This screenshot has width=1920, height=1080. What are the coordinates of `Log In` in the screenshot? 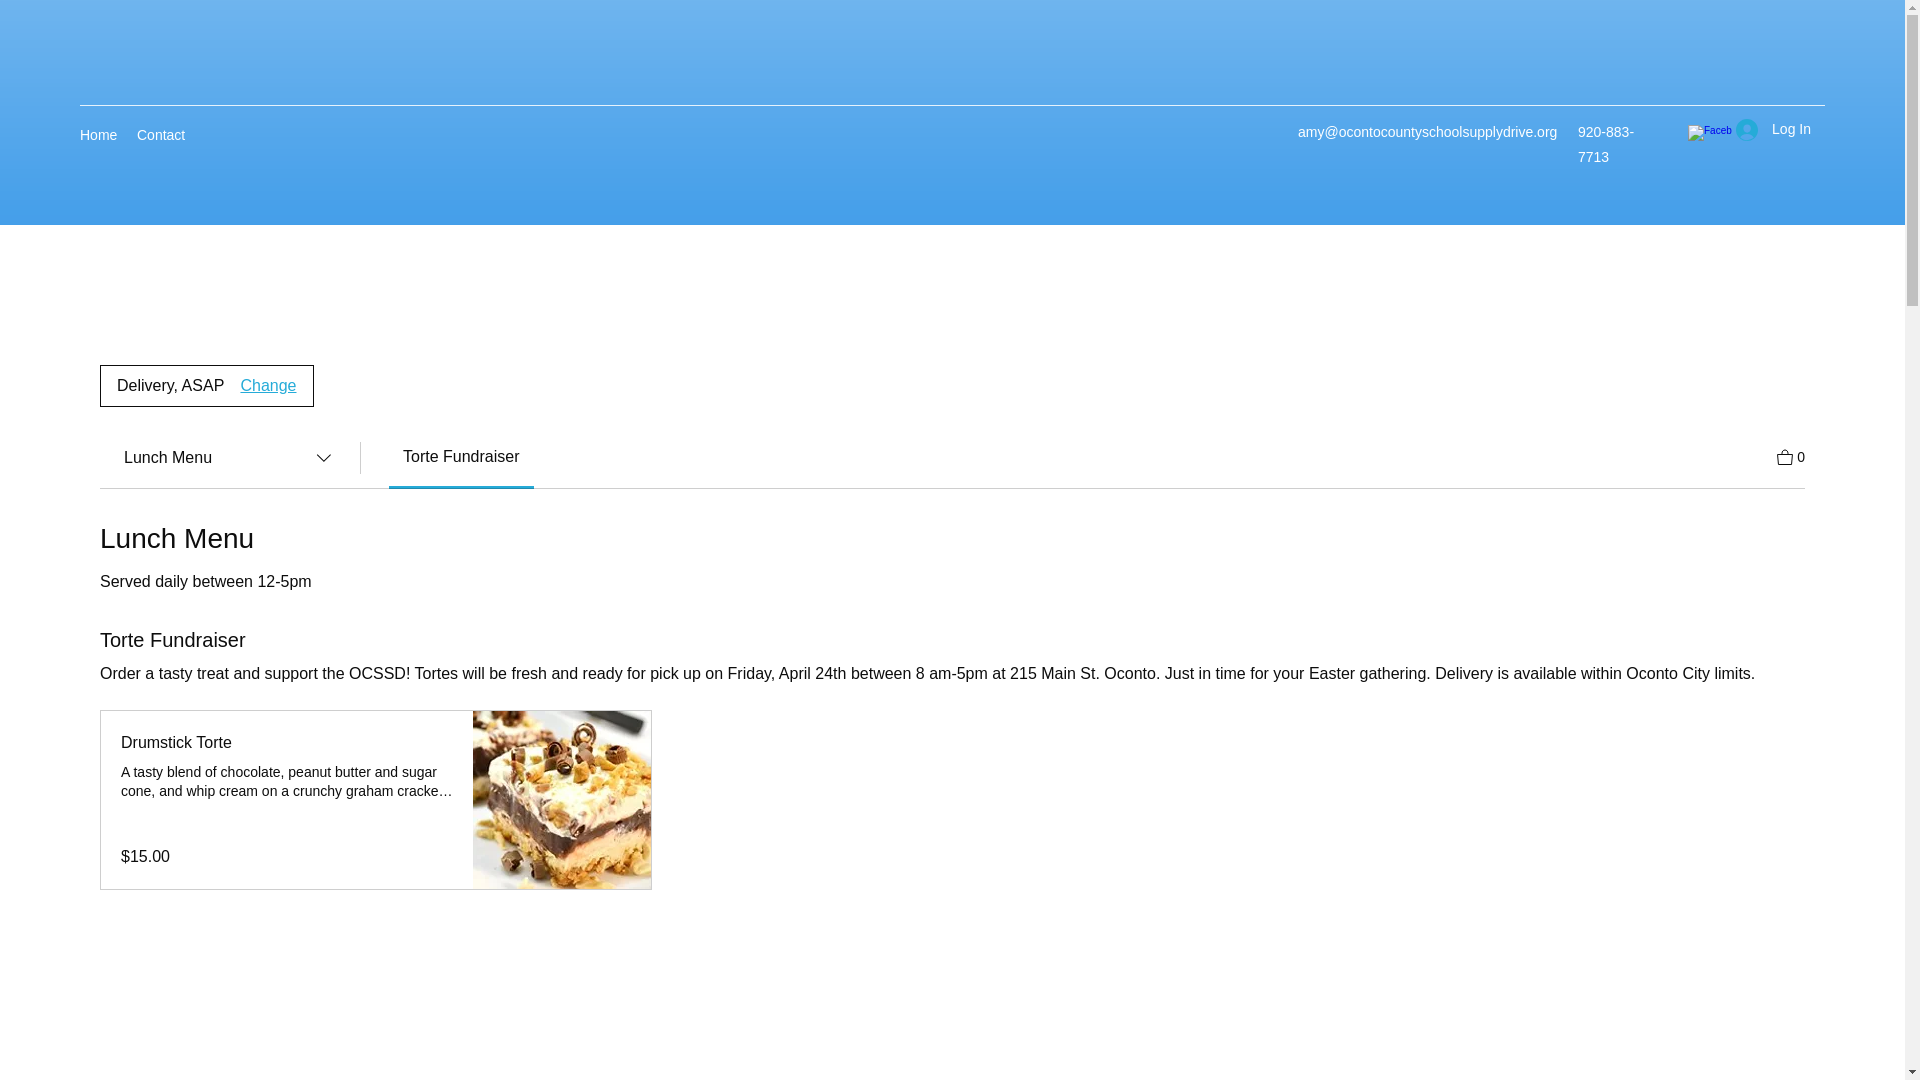 It's located at (1774, 129).